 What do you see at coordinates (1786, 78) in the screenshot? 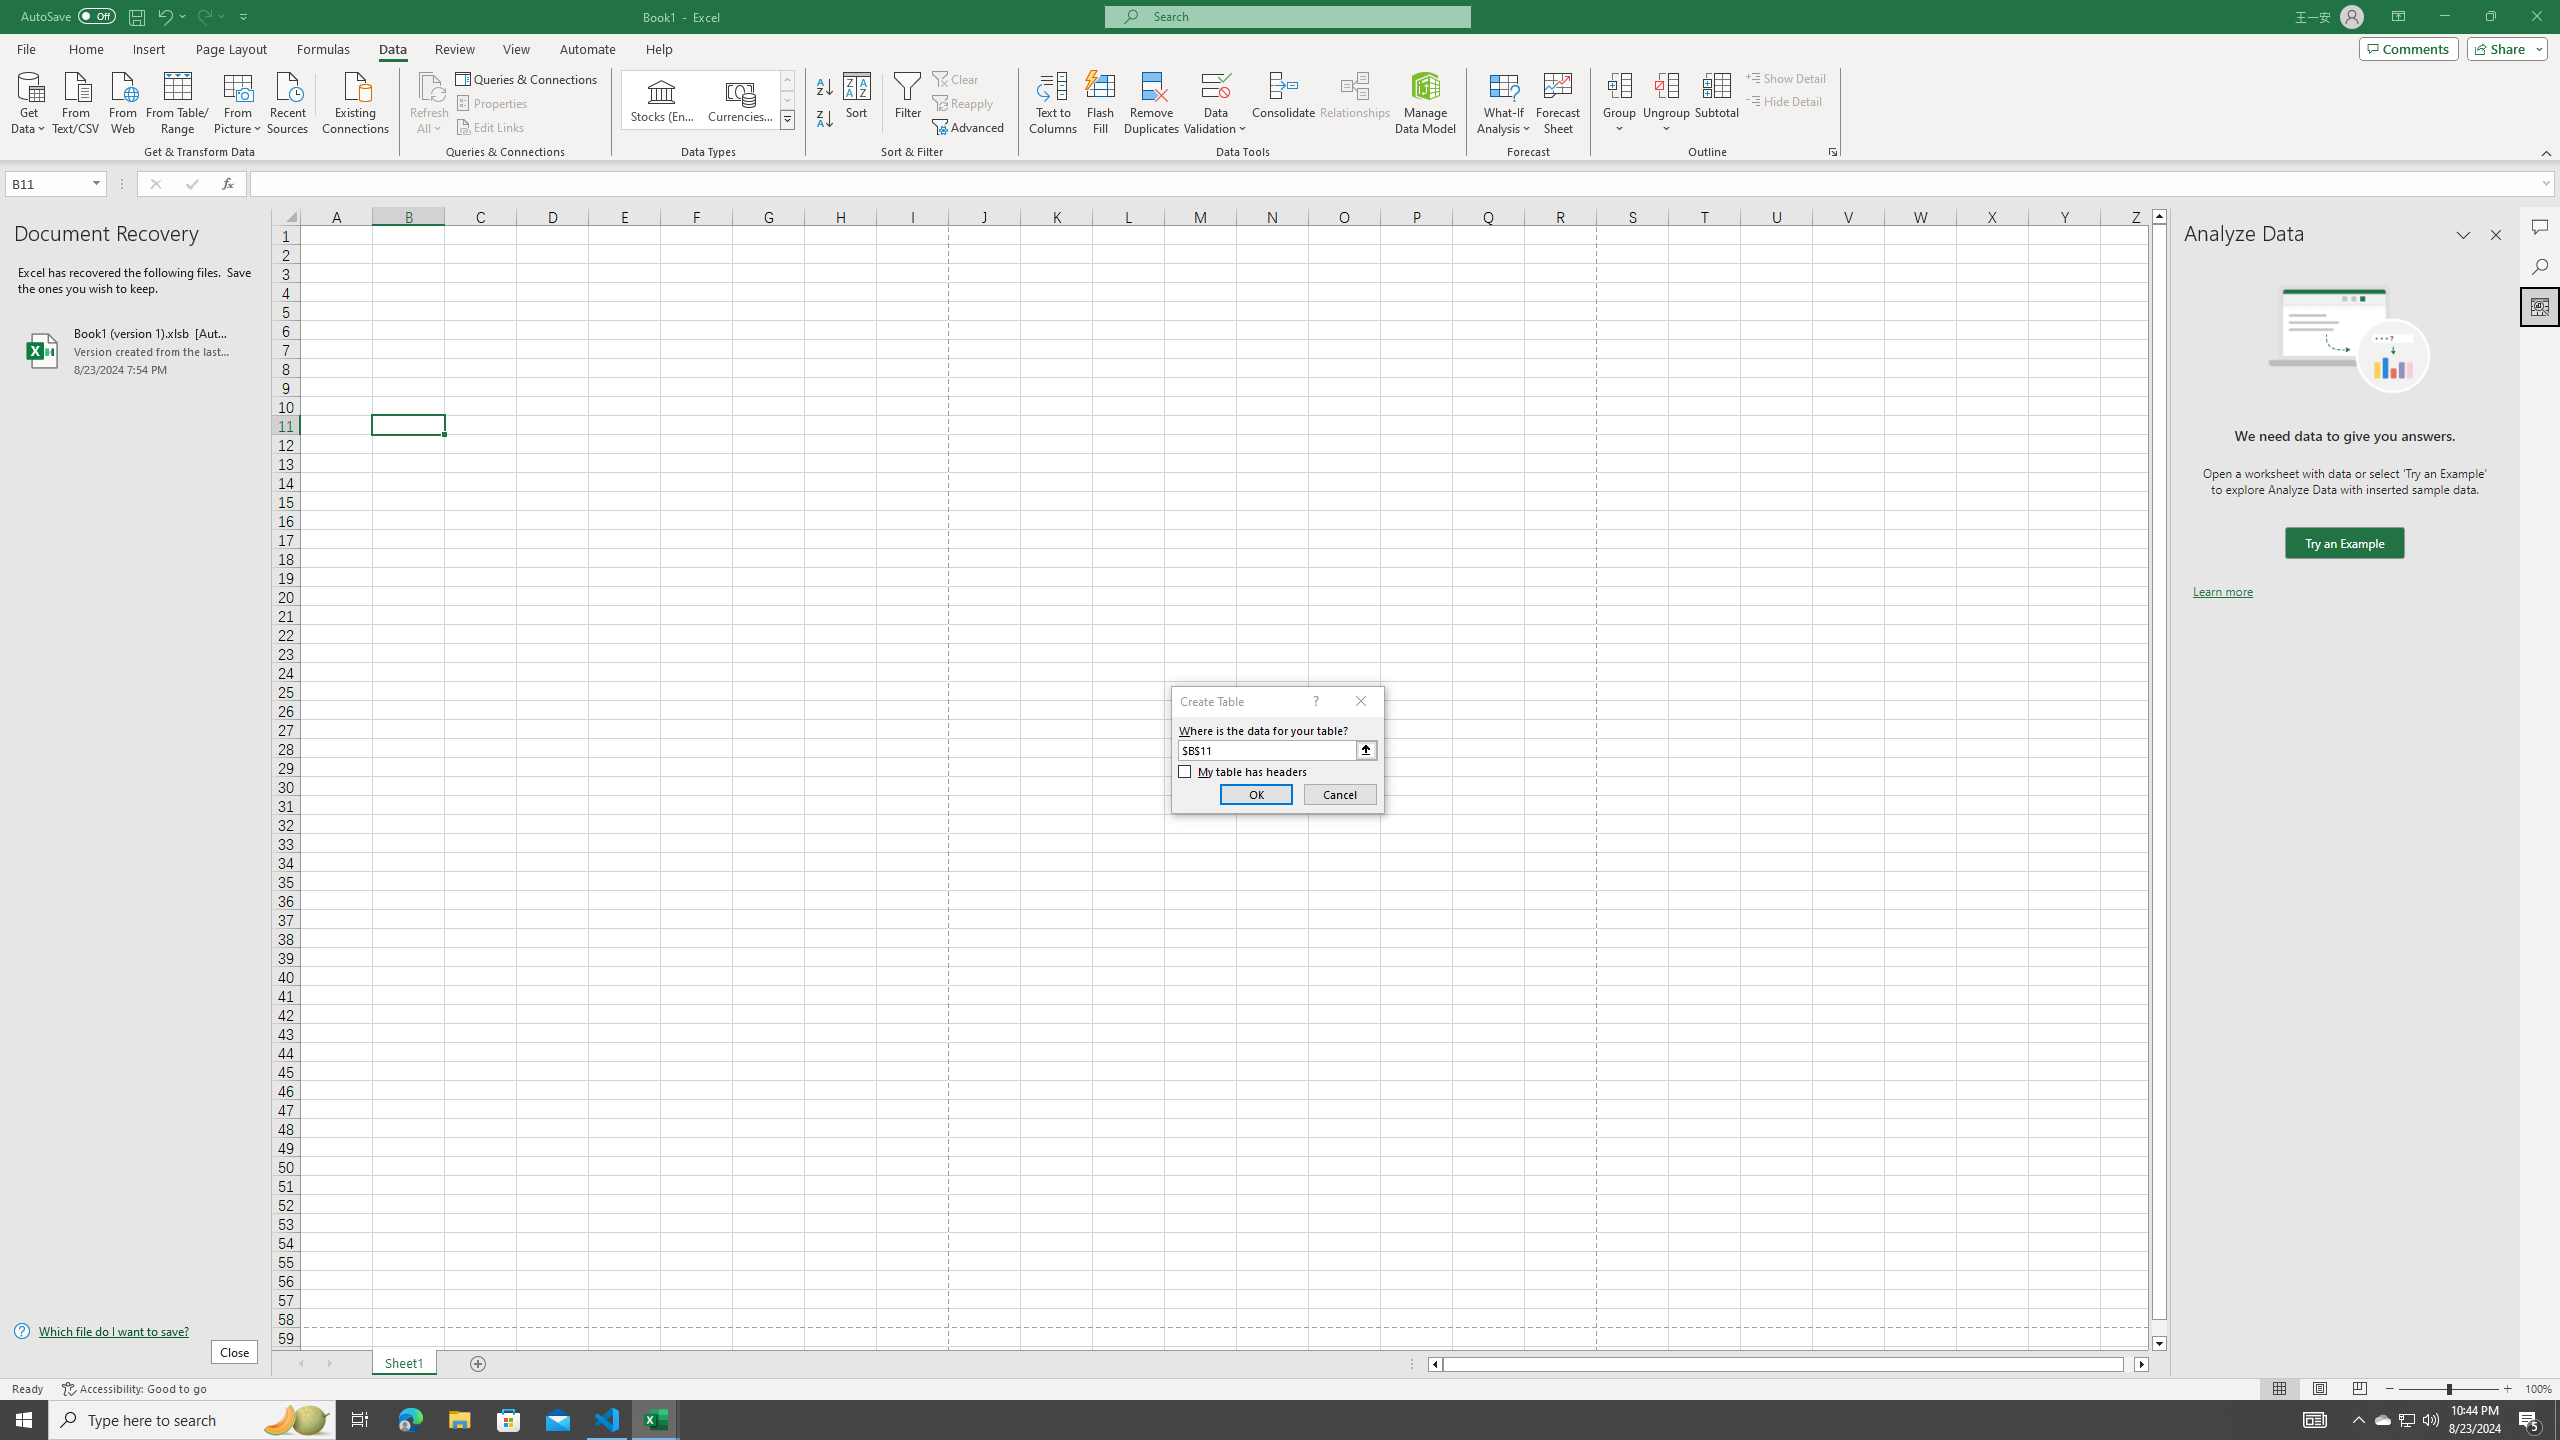
I see `Show Detail` at bounding box center [1786, 78].